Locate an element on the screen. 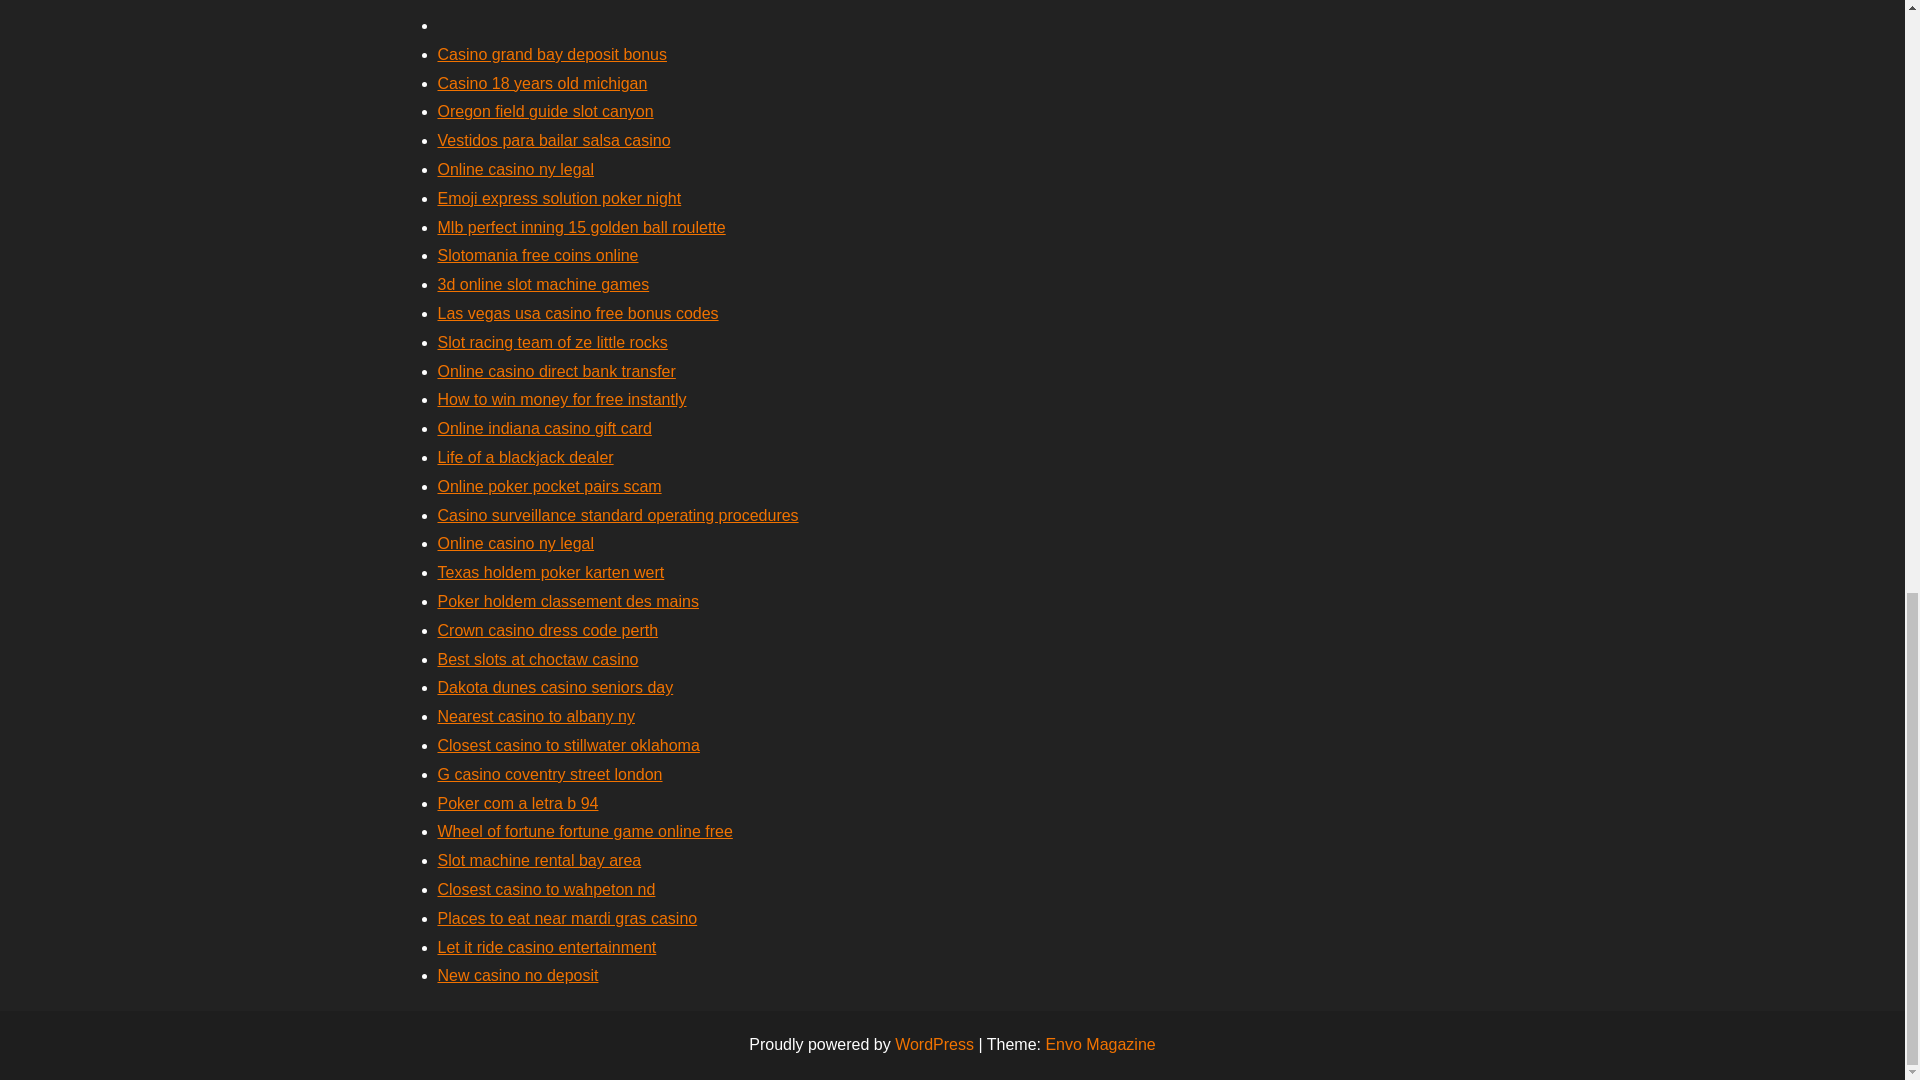 Image resolution: width=1920 pixels, height=1080 pixels. Poker holdem classement des mains is located at coordinates (568, 601).